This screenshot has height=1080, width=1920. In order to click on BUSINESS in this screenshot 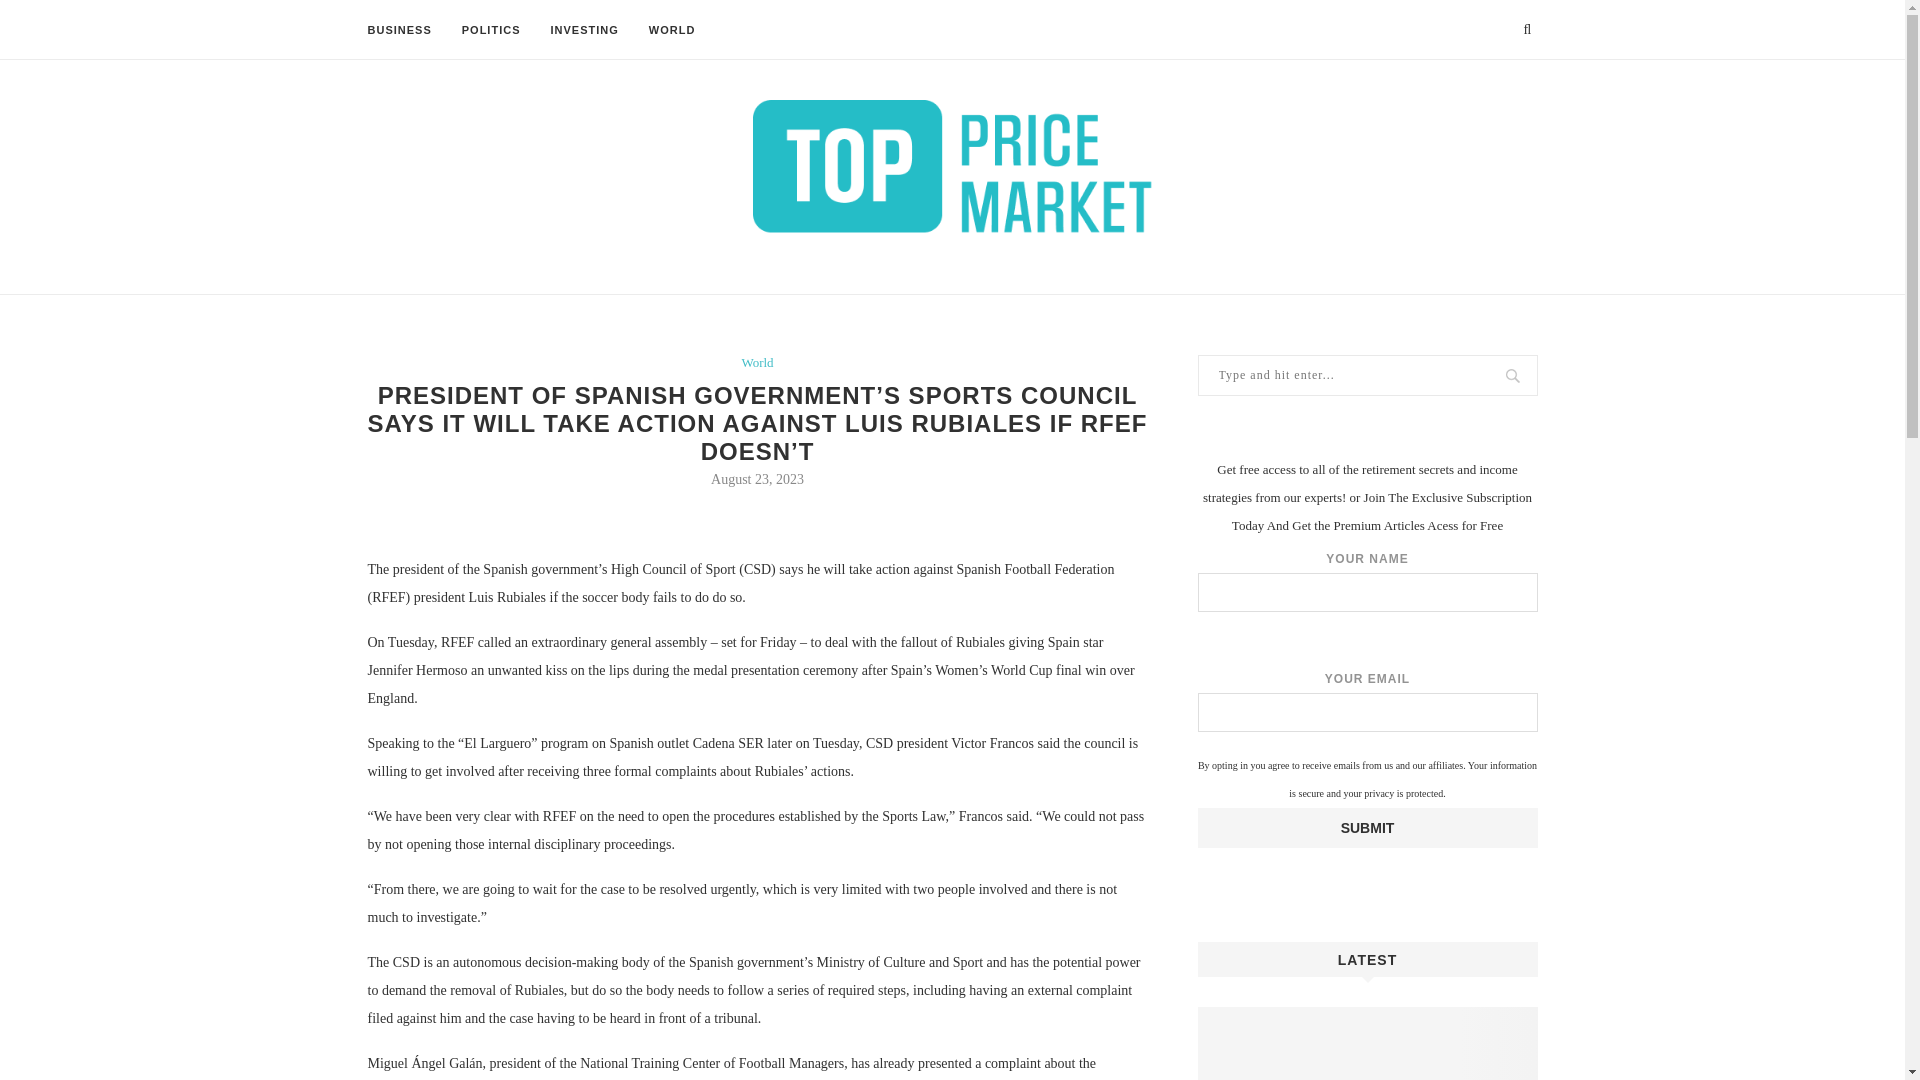, I will do `click(400, 30)`.